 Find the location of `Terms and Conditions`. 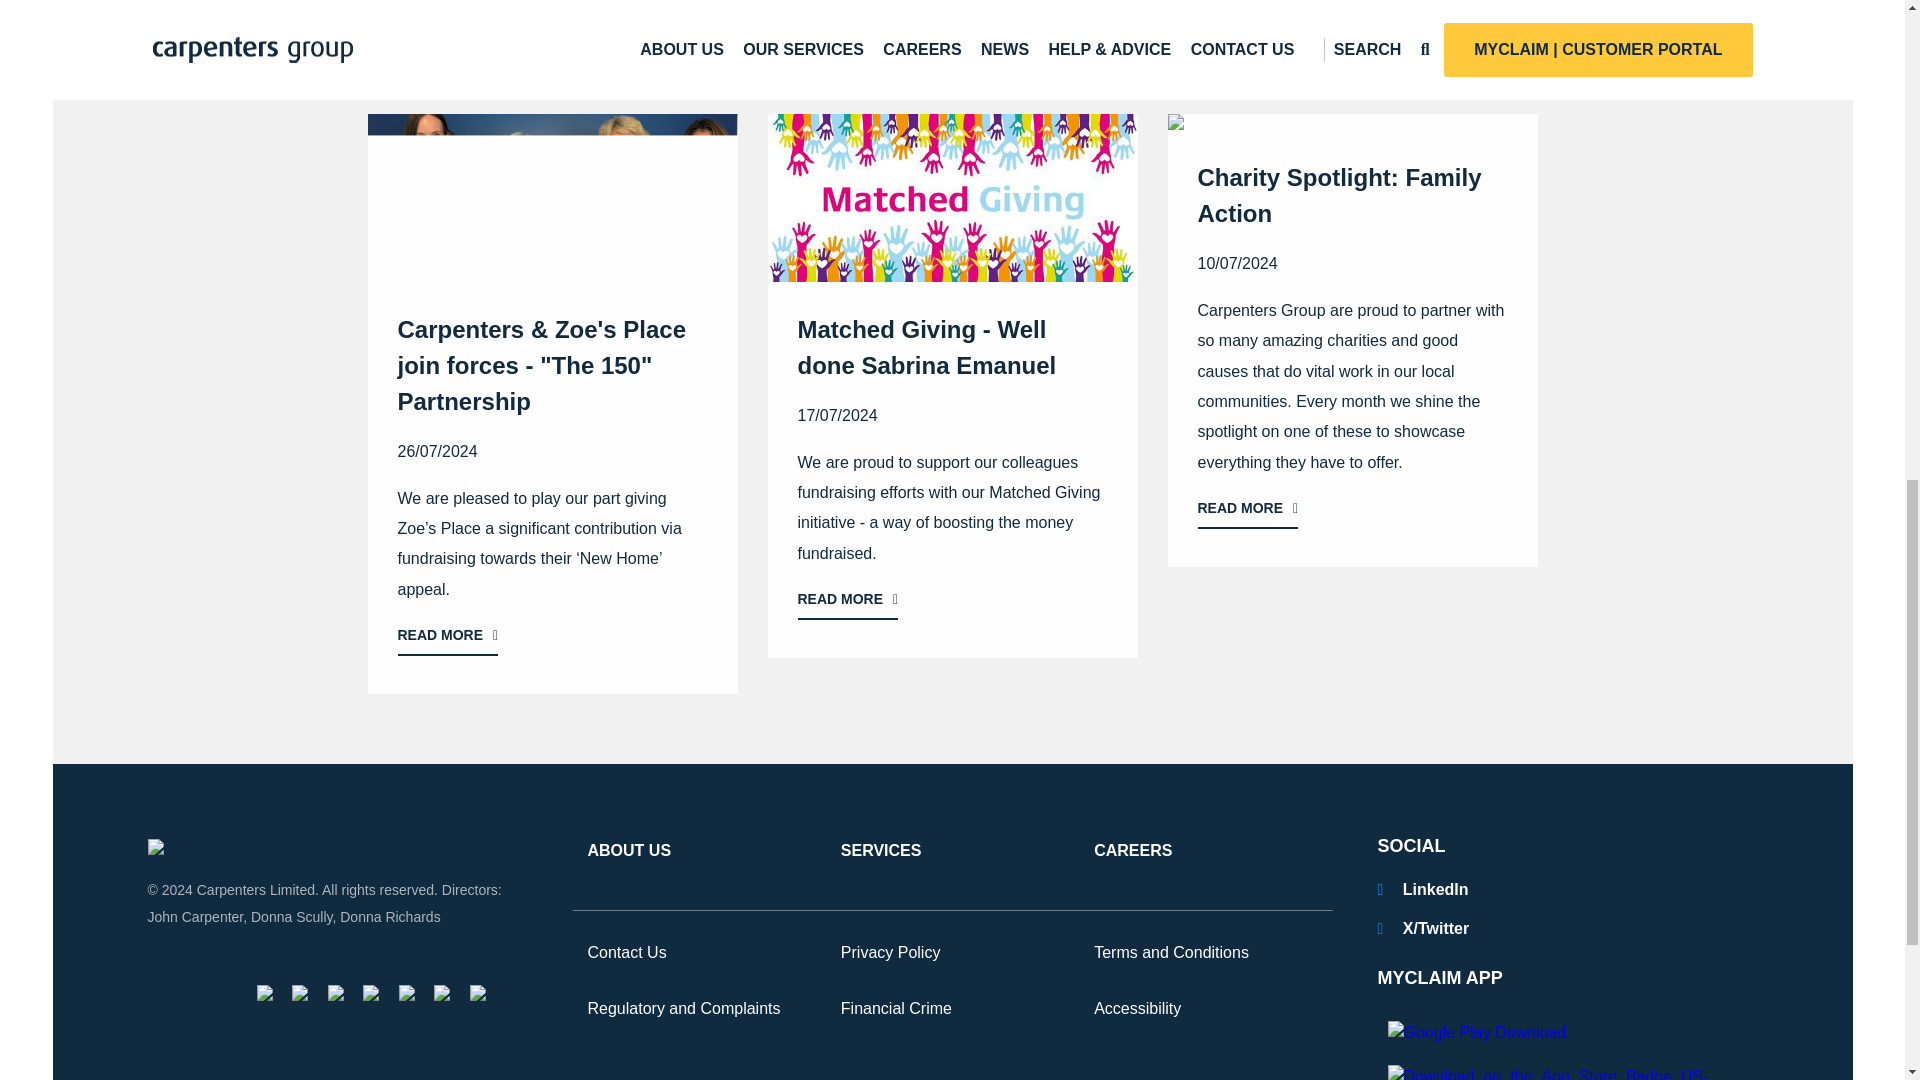

Terms and Conditions is located at coordinates (1172, 953).